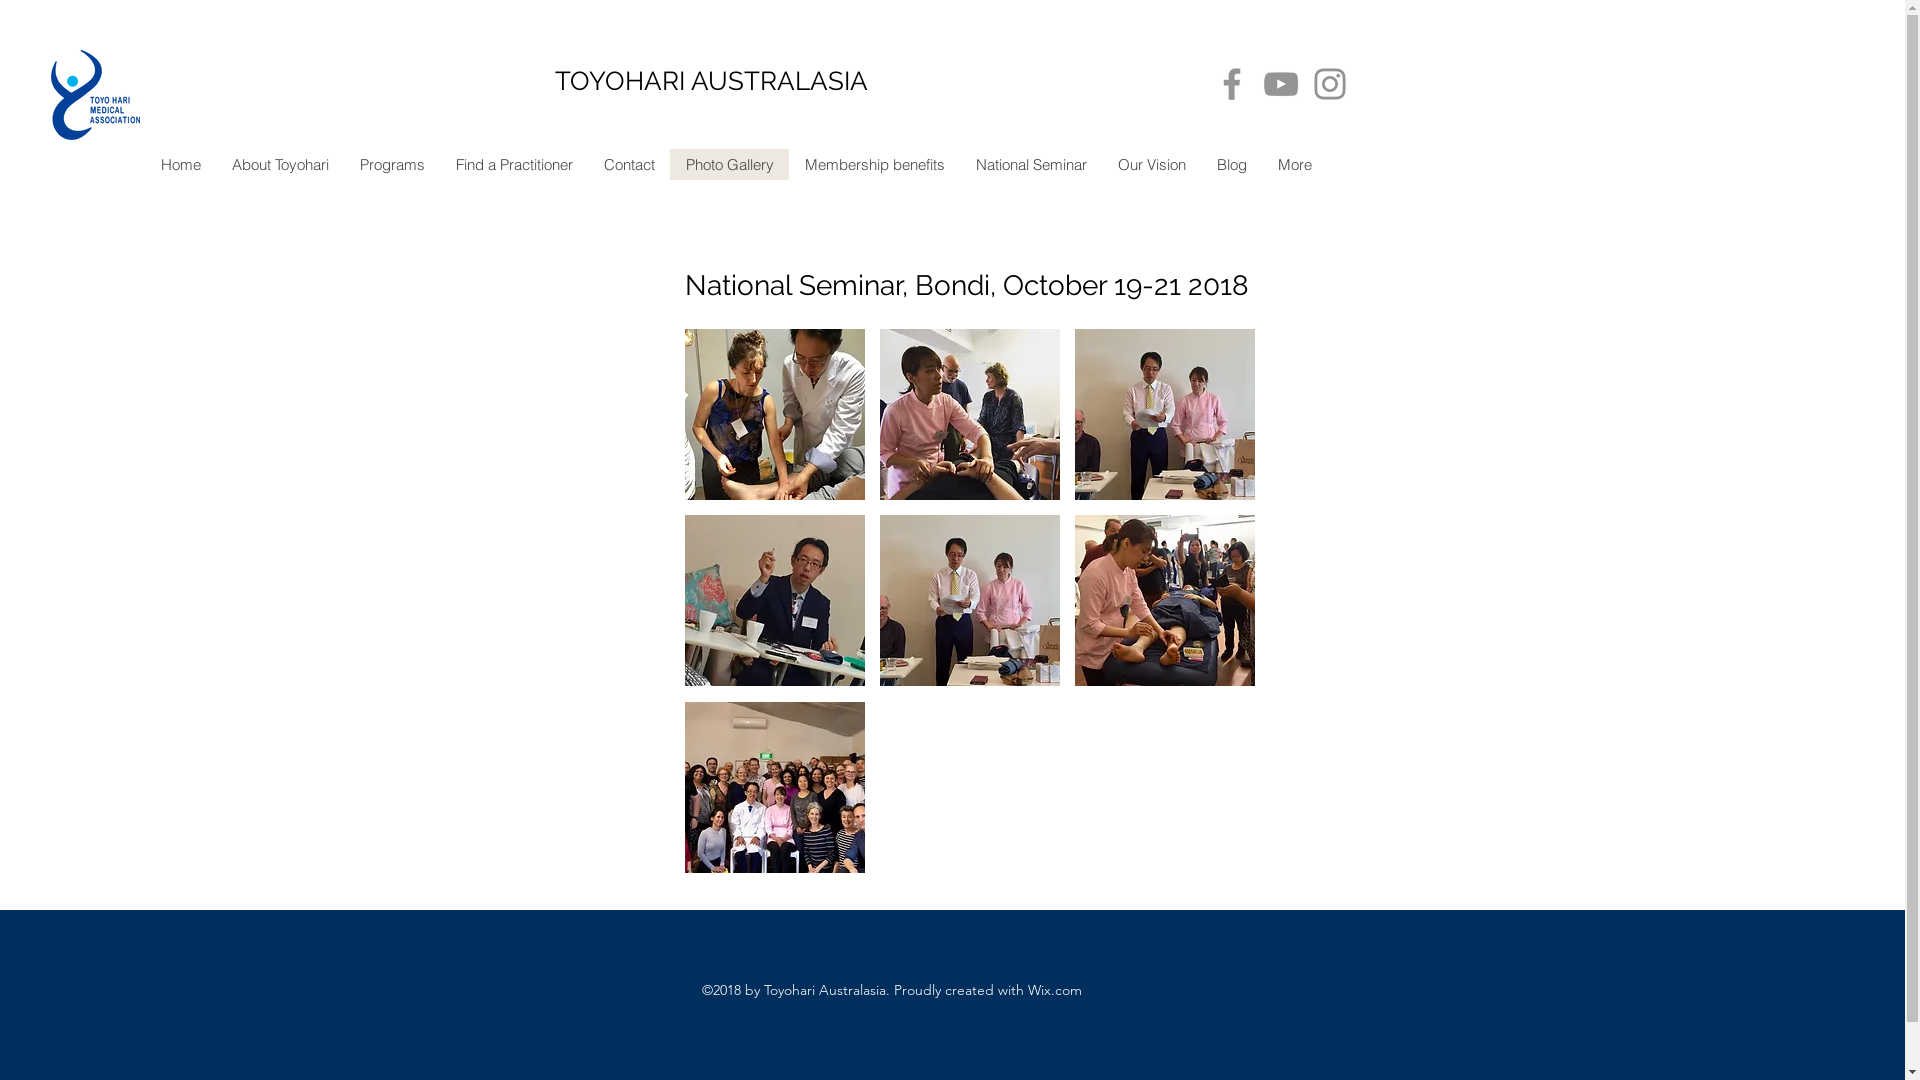  I want to click on About Toyohari, so click(280, 164).